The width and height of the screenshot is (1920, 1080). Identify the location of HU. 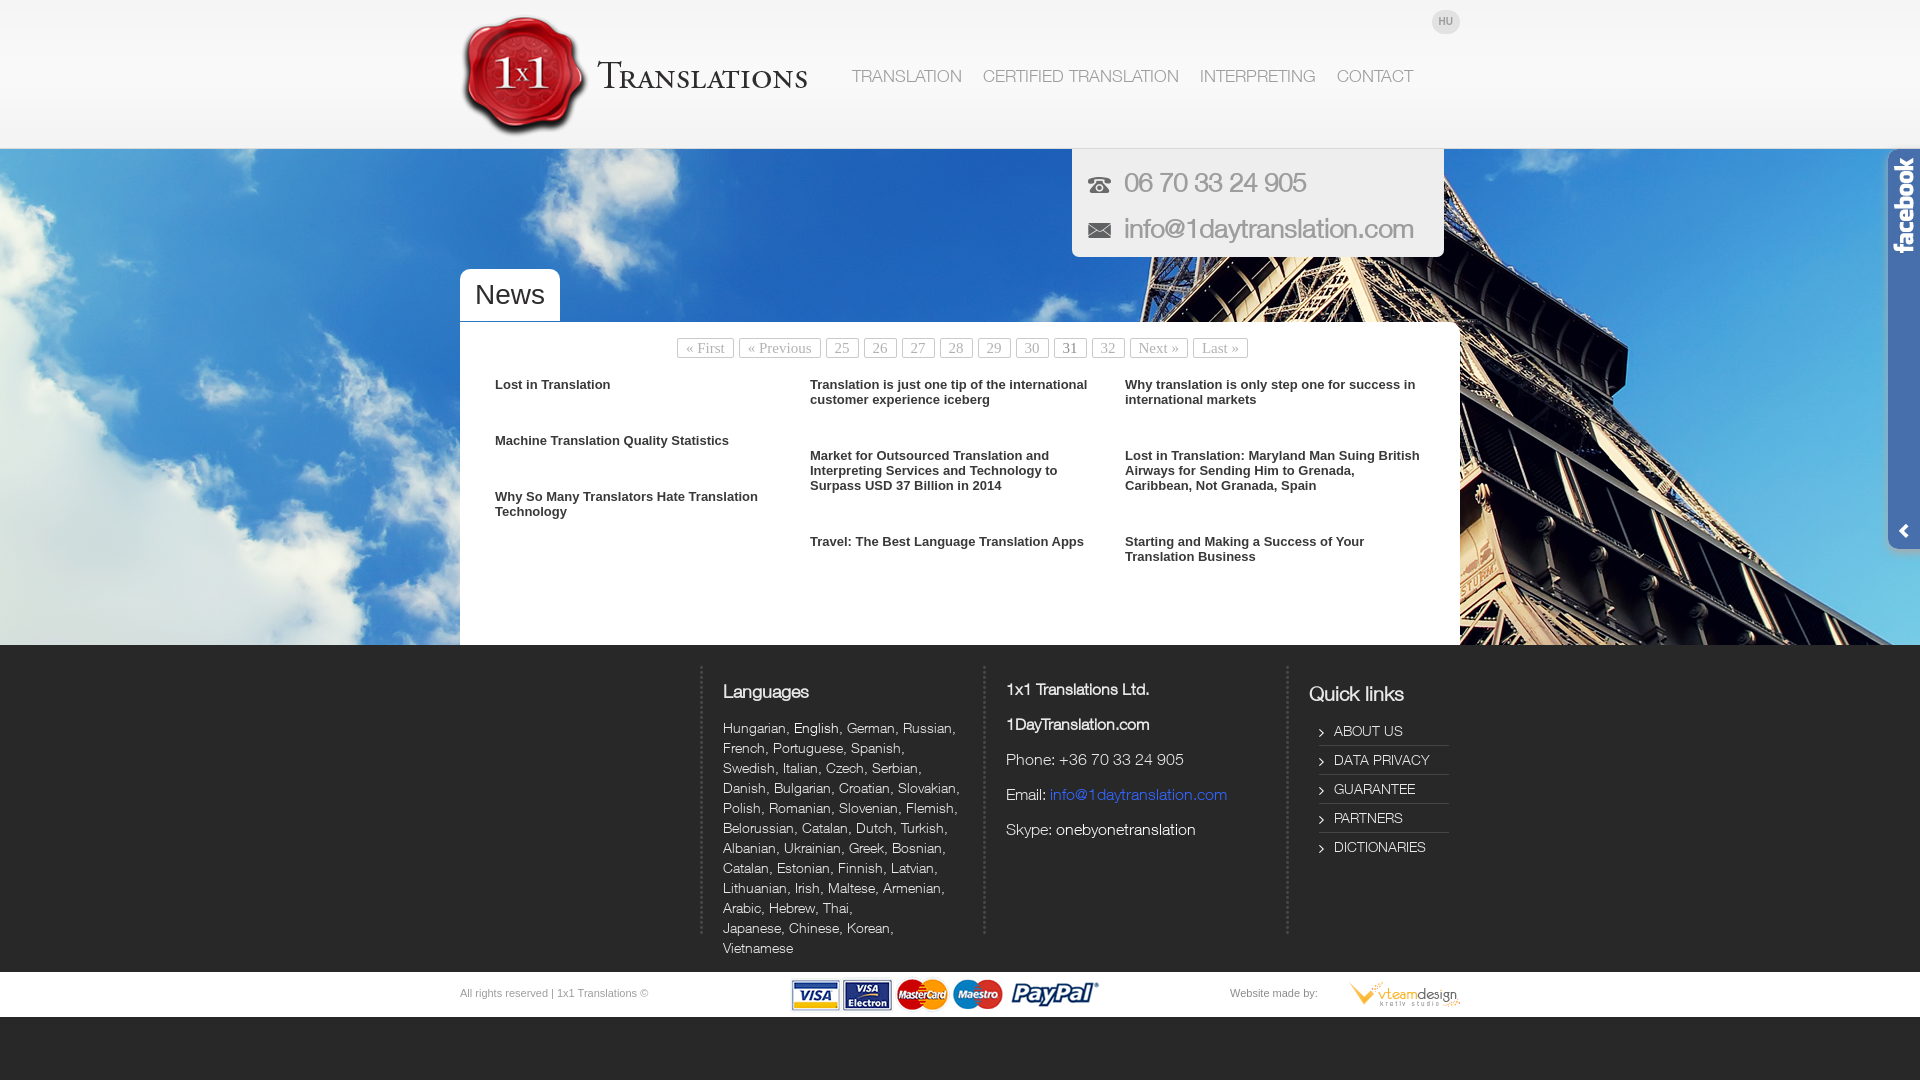
(1446, 22).